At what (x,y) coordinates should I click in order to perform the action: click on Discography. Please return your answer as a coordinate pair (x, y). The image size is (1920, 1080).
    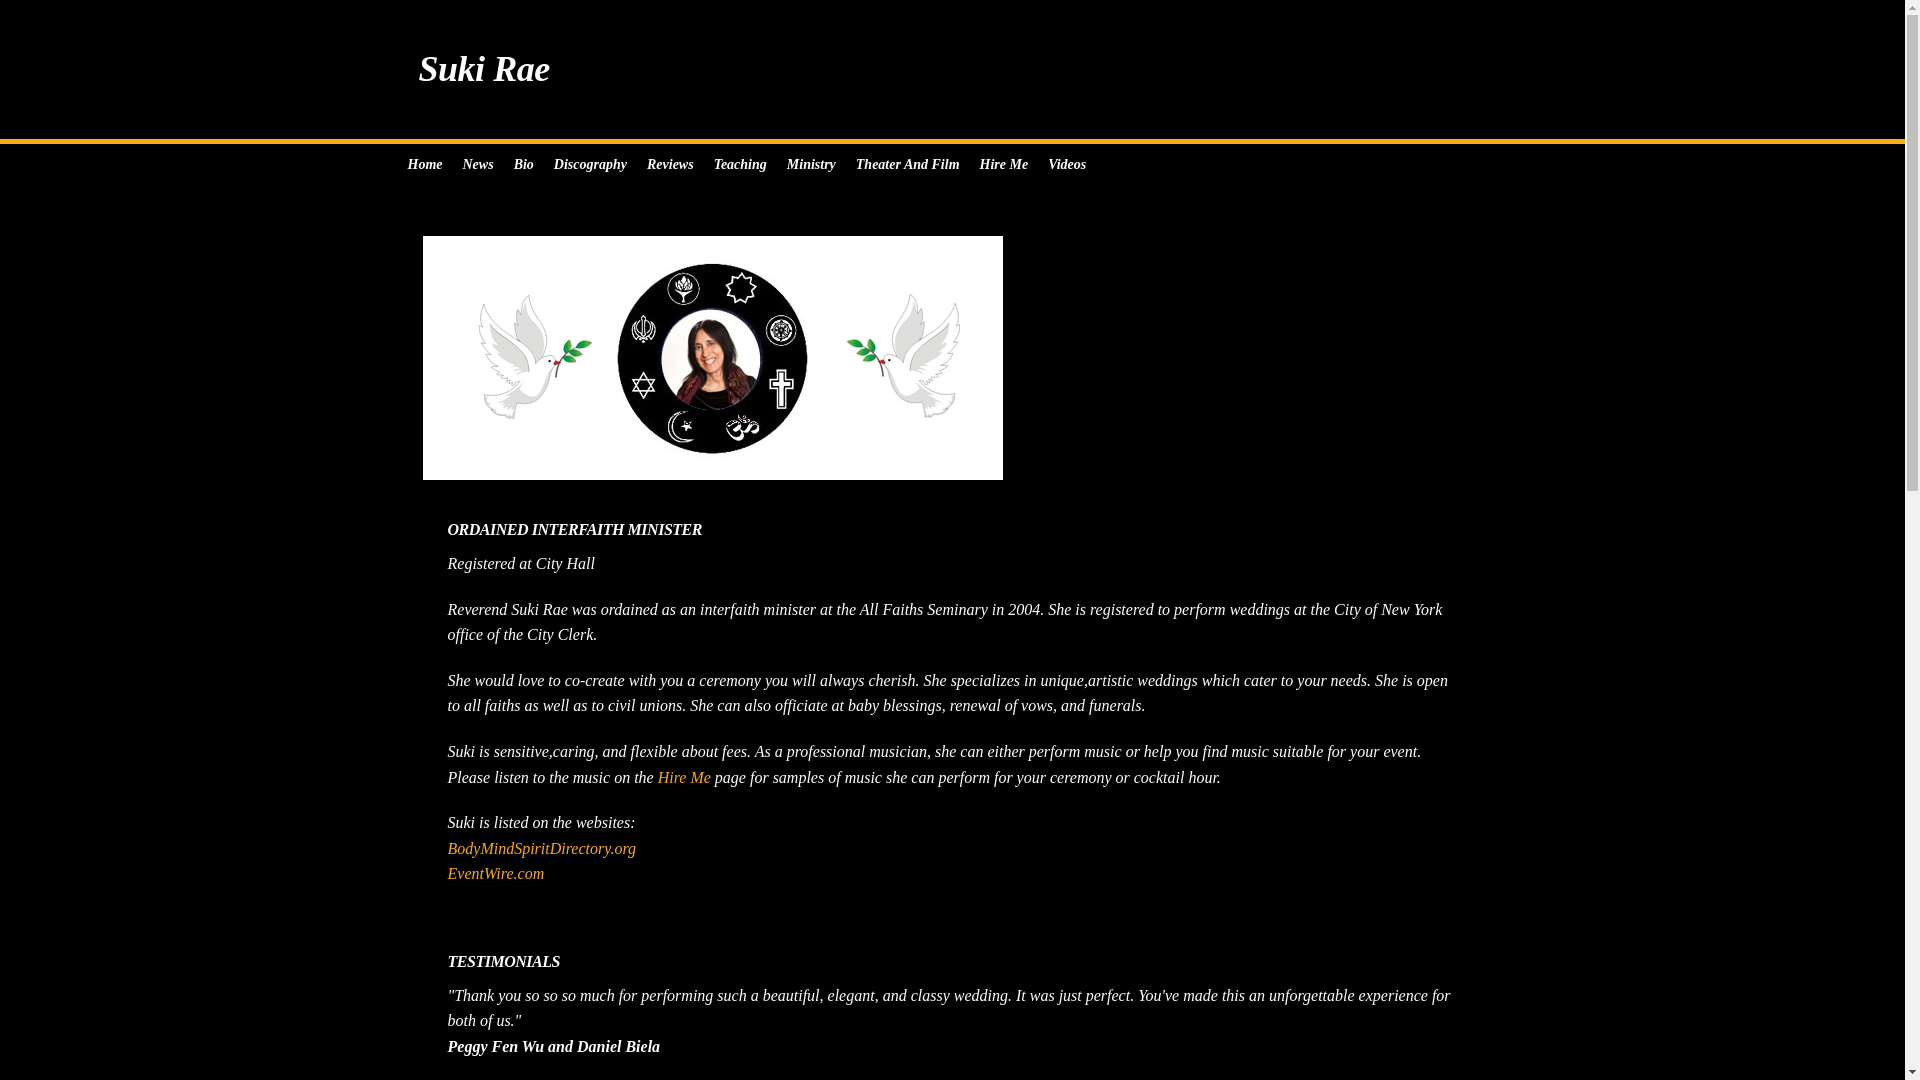
    Looking at the image, I should click on (590, 164).